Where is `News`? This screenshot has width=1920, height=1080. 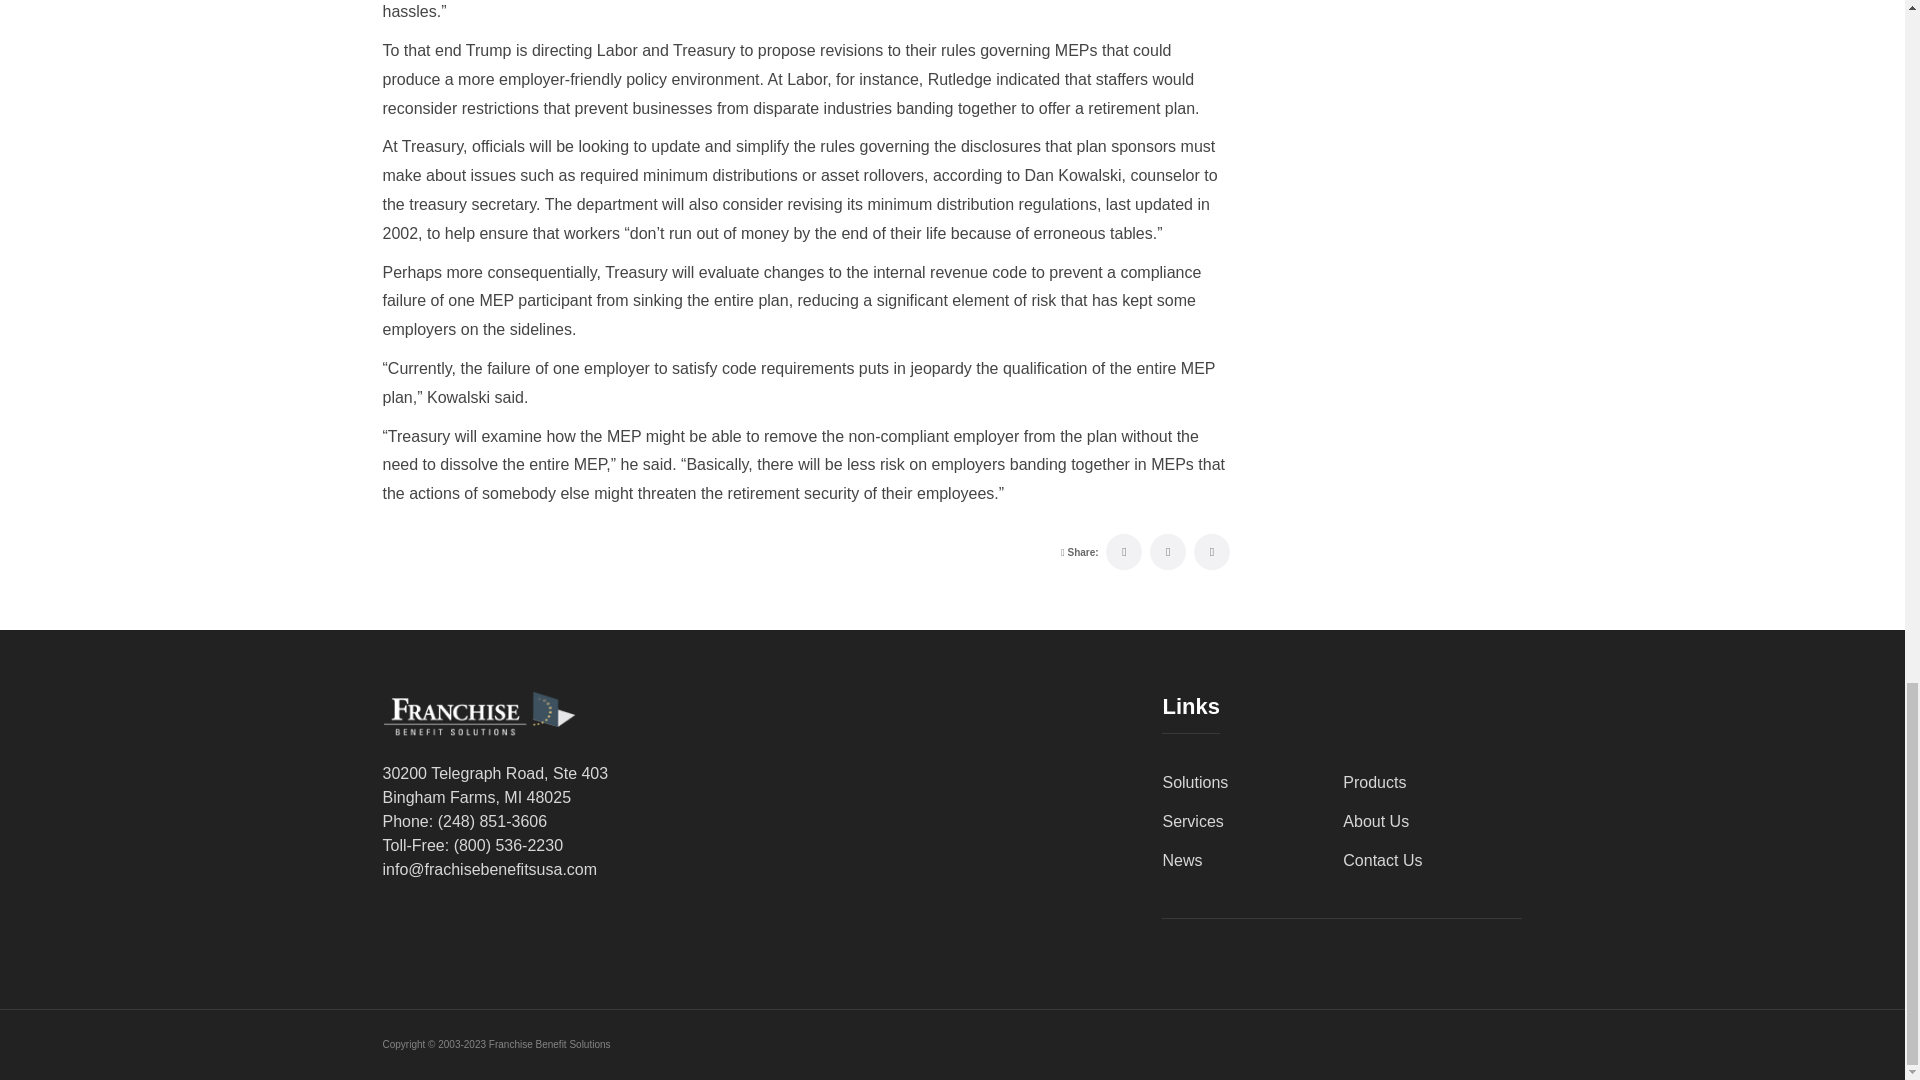 News is located at coordinates (1181, 860).